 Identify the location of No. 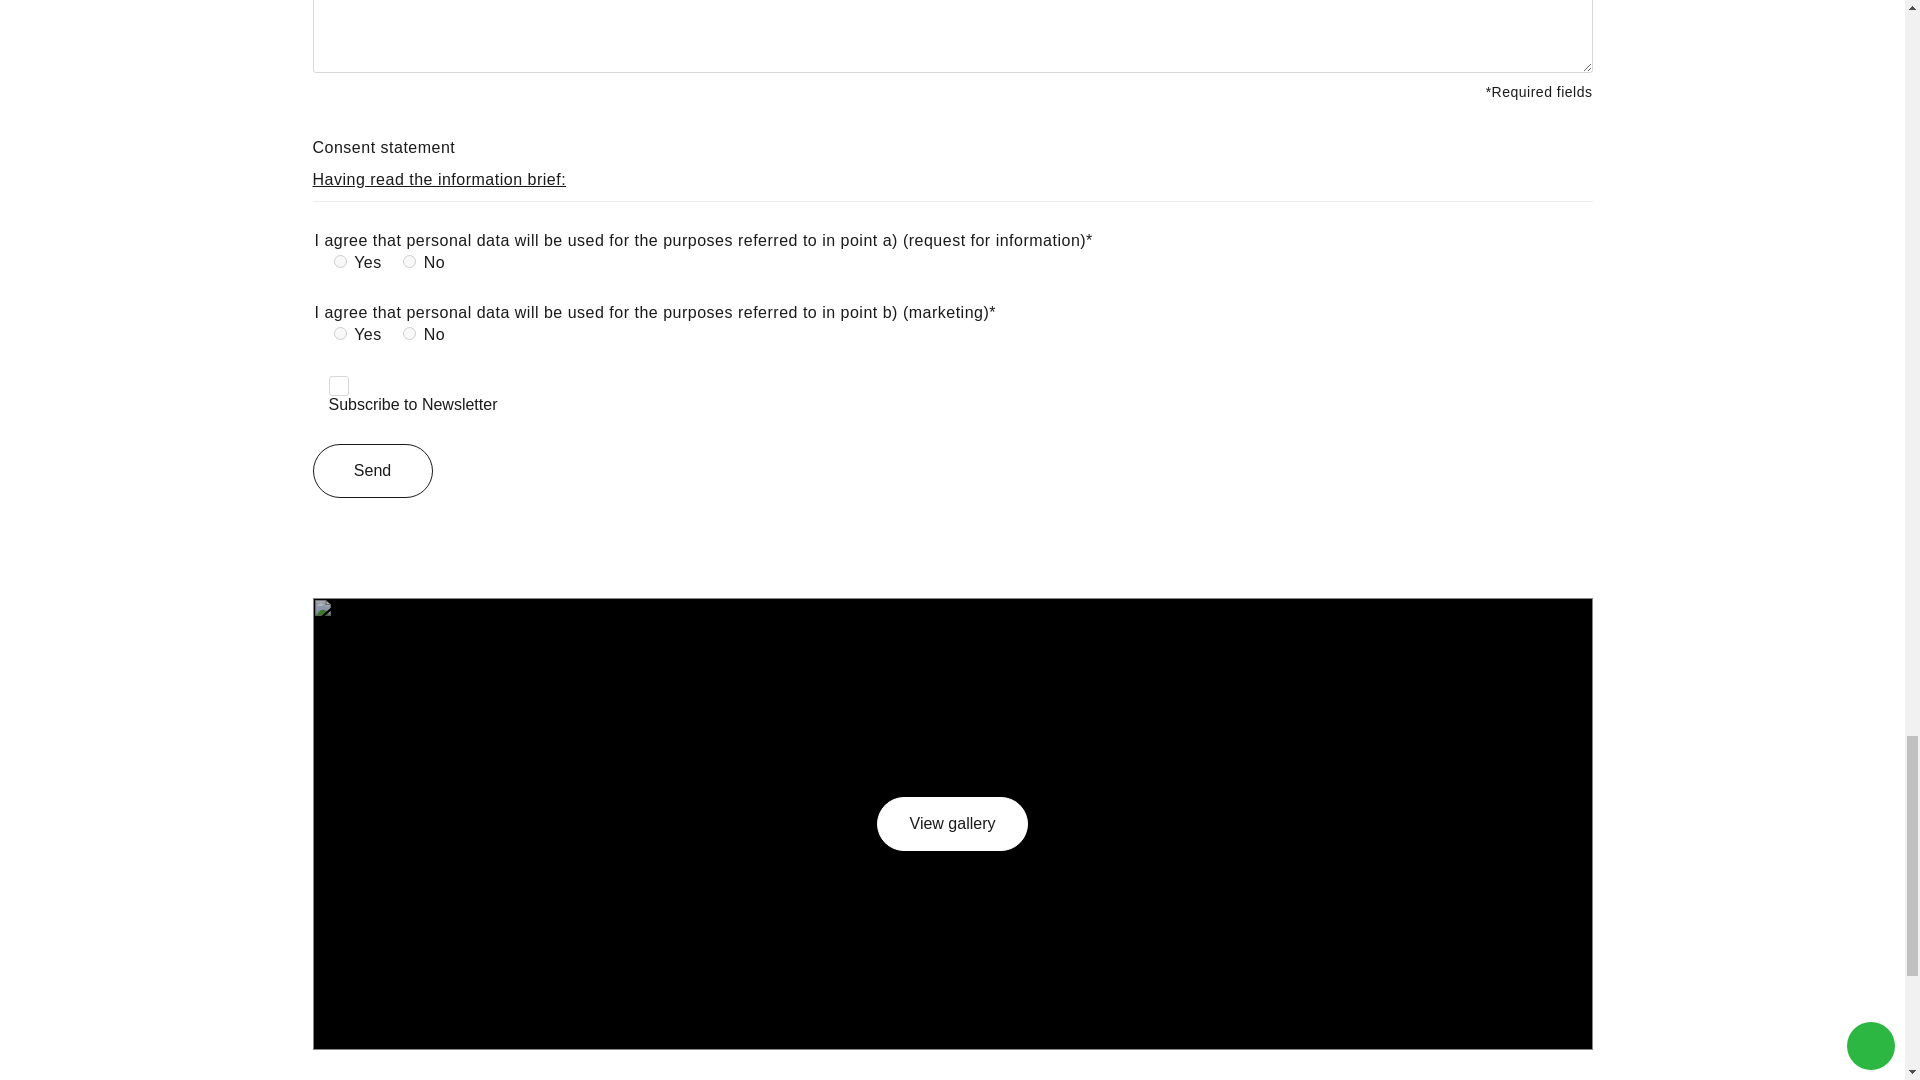
(410, 334).